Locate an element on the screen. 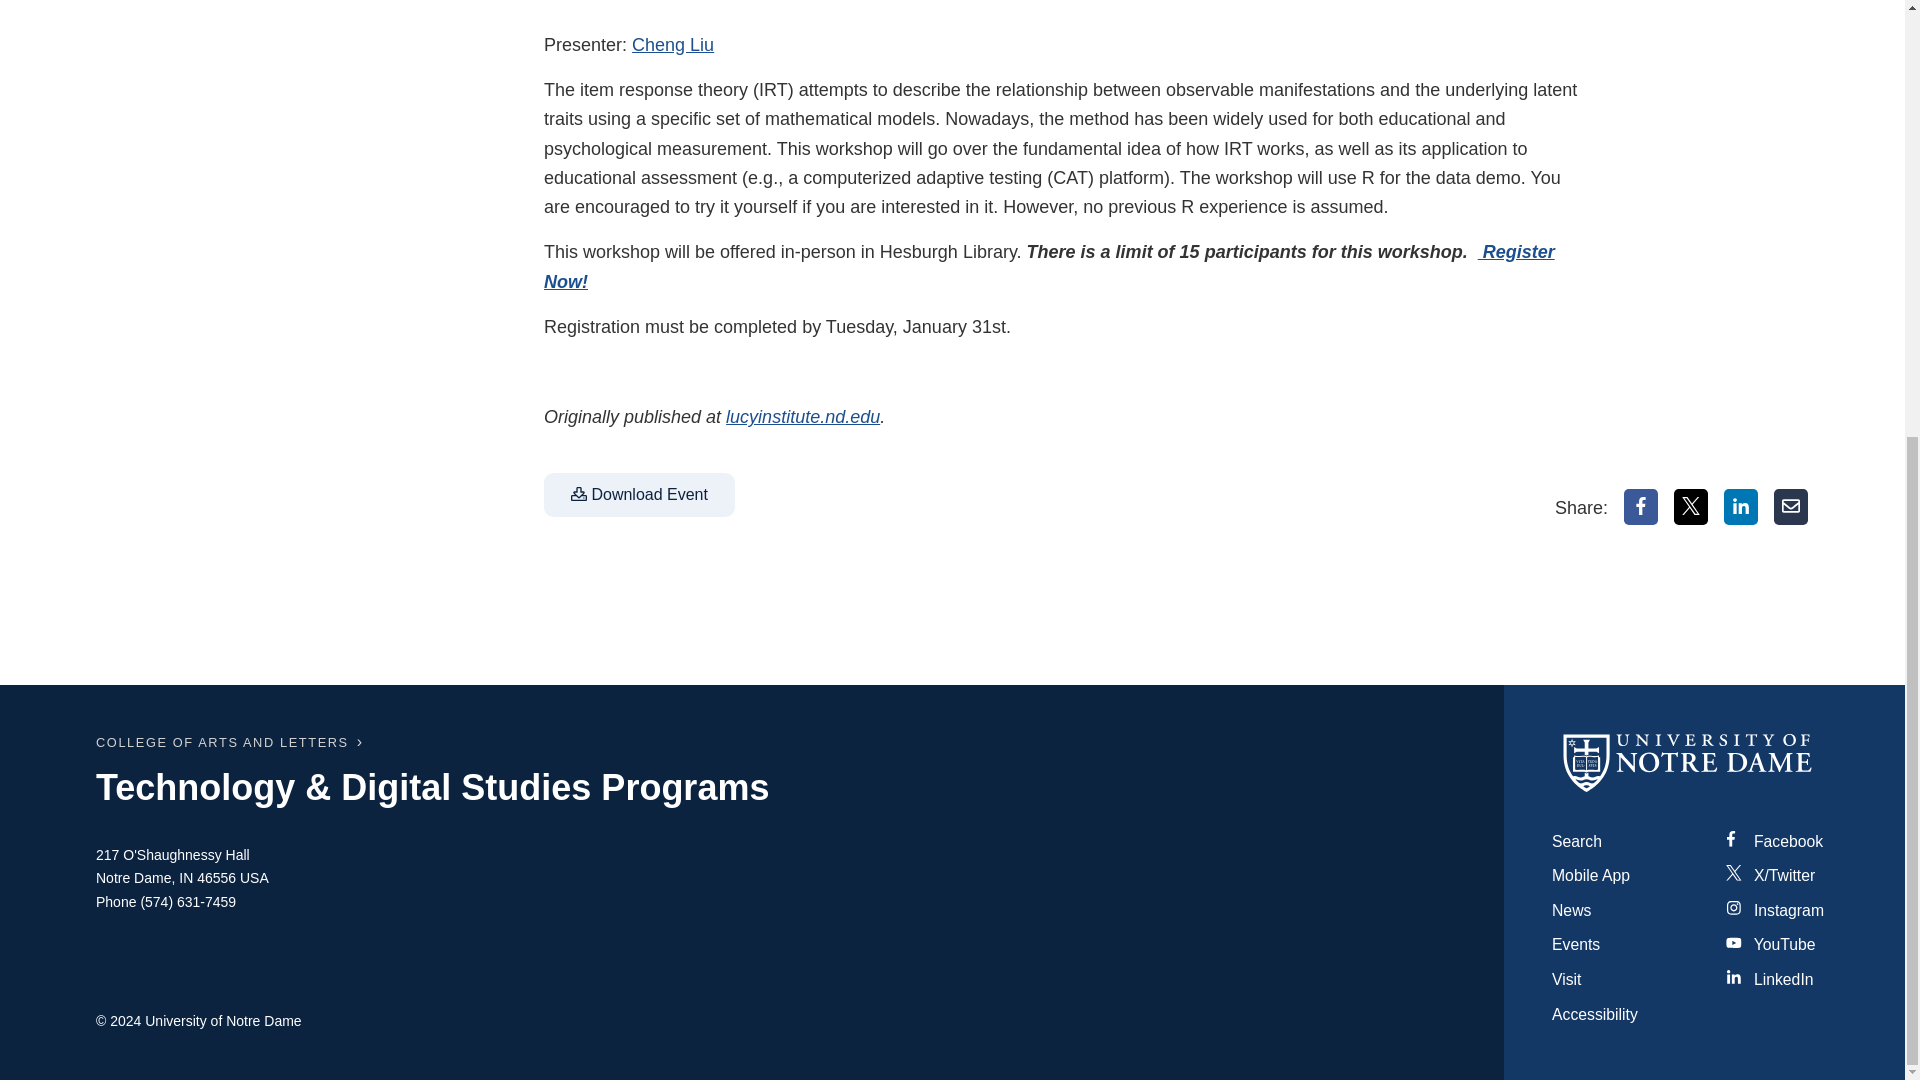 This screenshot has height=1080, width=1920.  Register Now! is located at coordinates (1049, 266).